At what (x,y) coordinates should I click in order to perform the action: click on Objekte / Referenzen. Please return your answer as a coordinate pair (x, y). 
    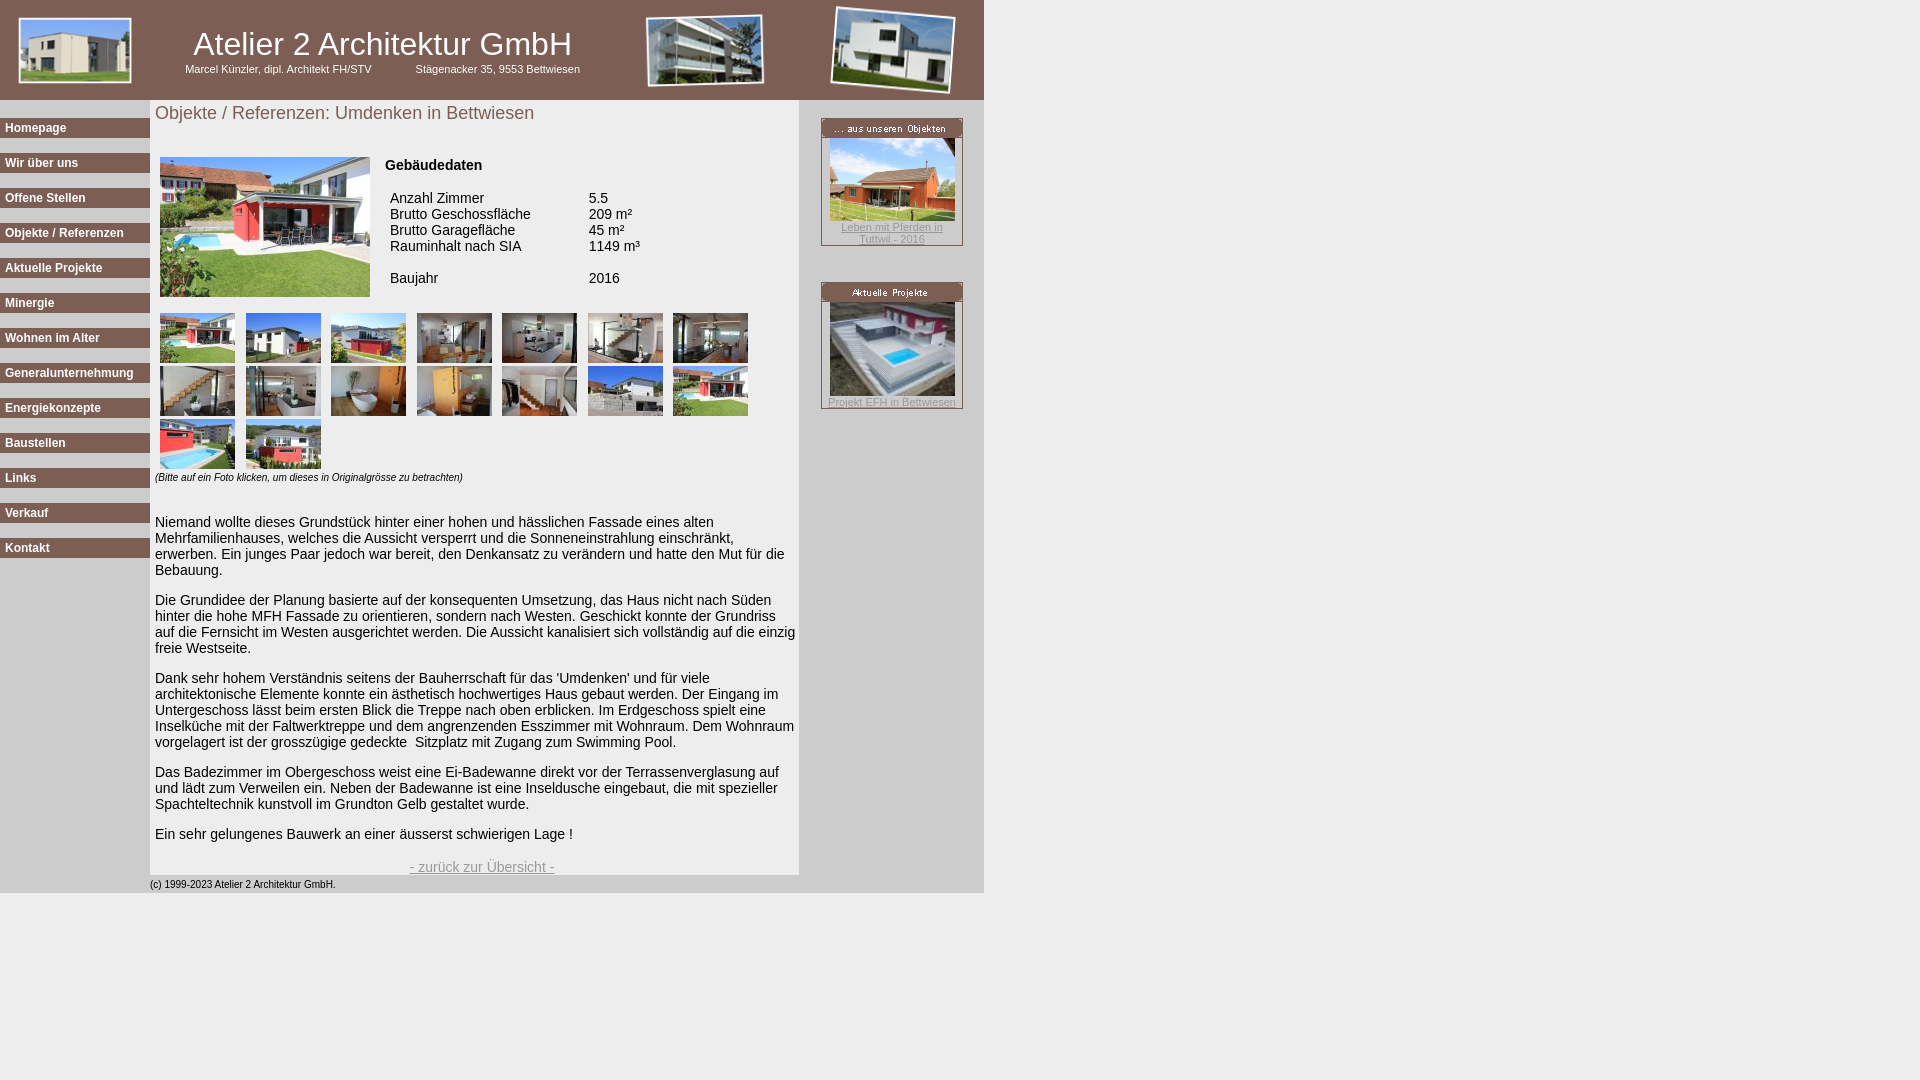
    Looking at the image, I should click on (64, 233).